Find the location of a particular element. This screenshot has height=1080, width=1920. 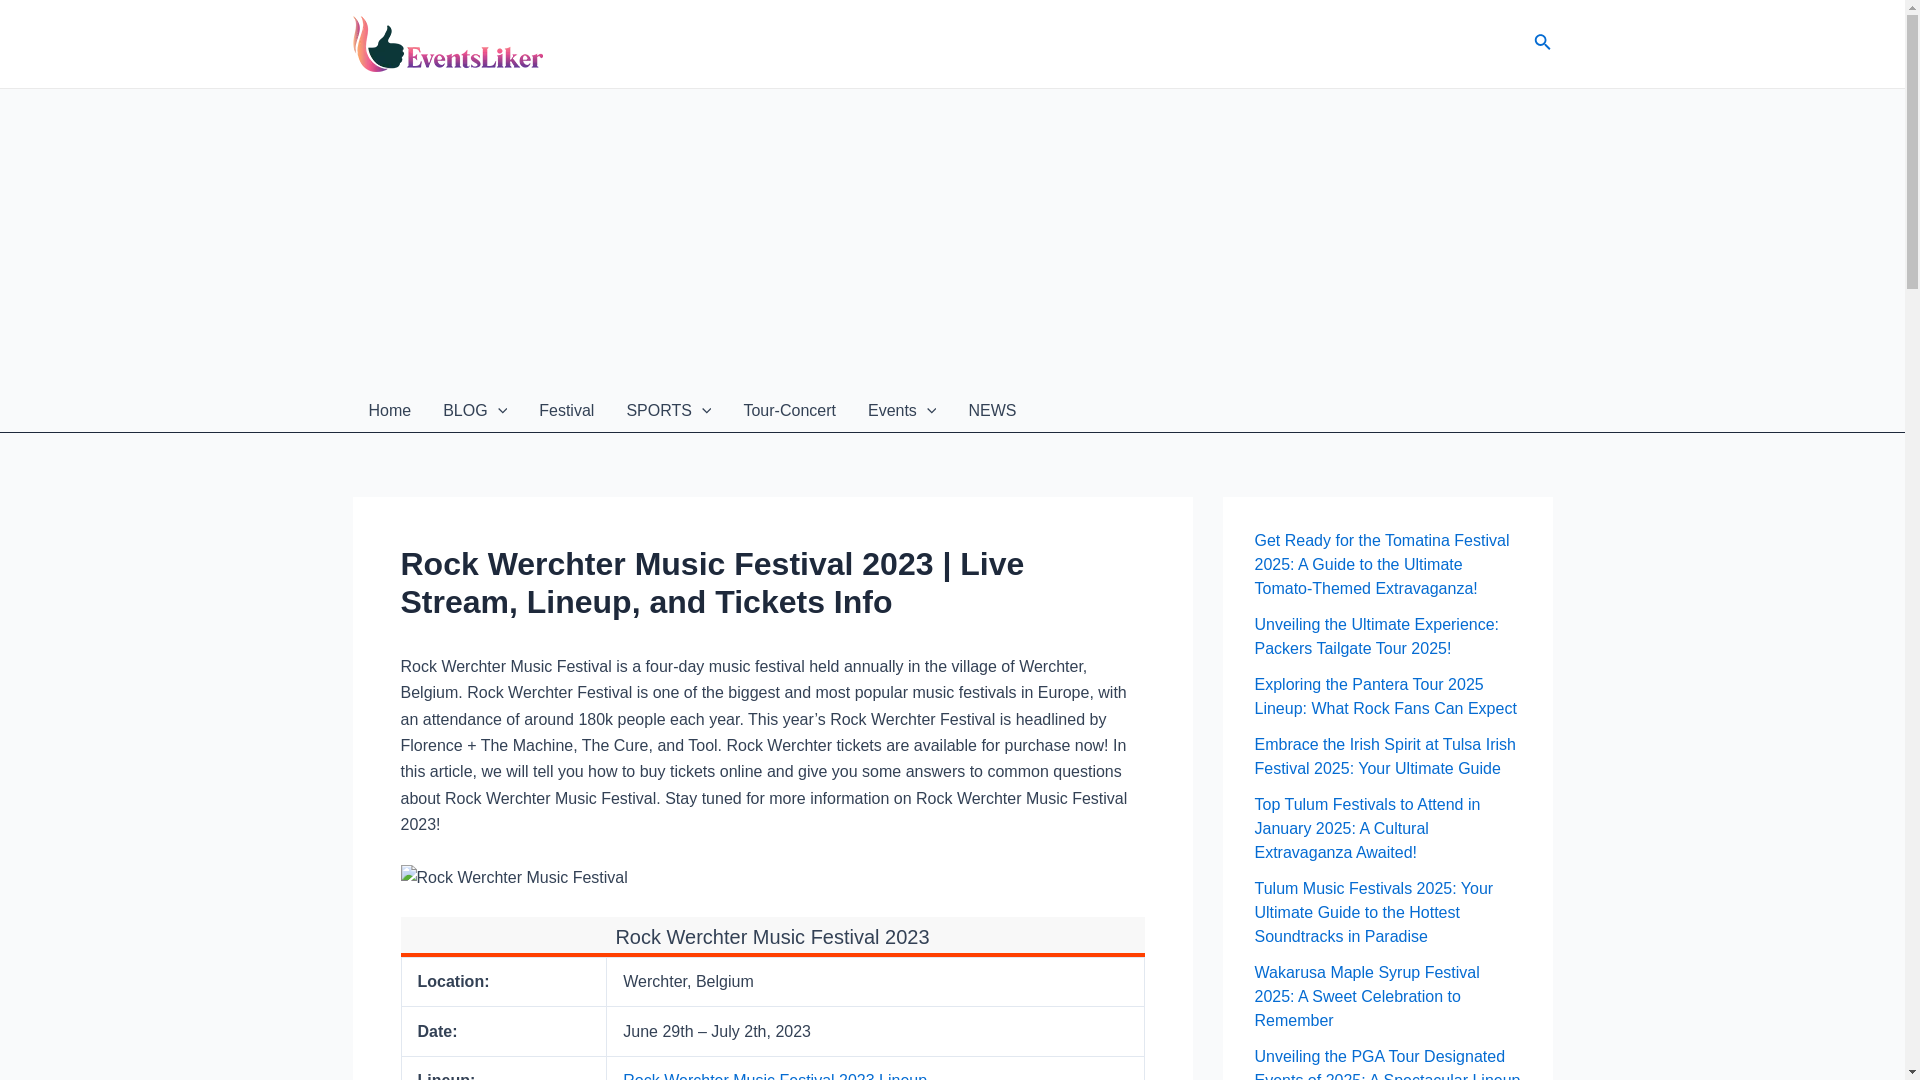

Rock Werchter Music Festival 2023 Lineup is located at coordinates (774, 1076).